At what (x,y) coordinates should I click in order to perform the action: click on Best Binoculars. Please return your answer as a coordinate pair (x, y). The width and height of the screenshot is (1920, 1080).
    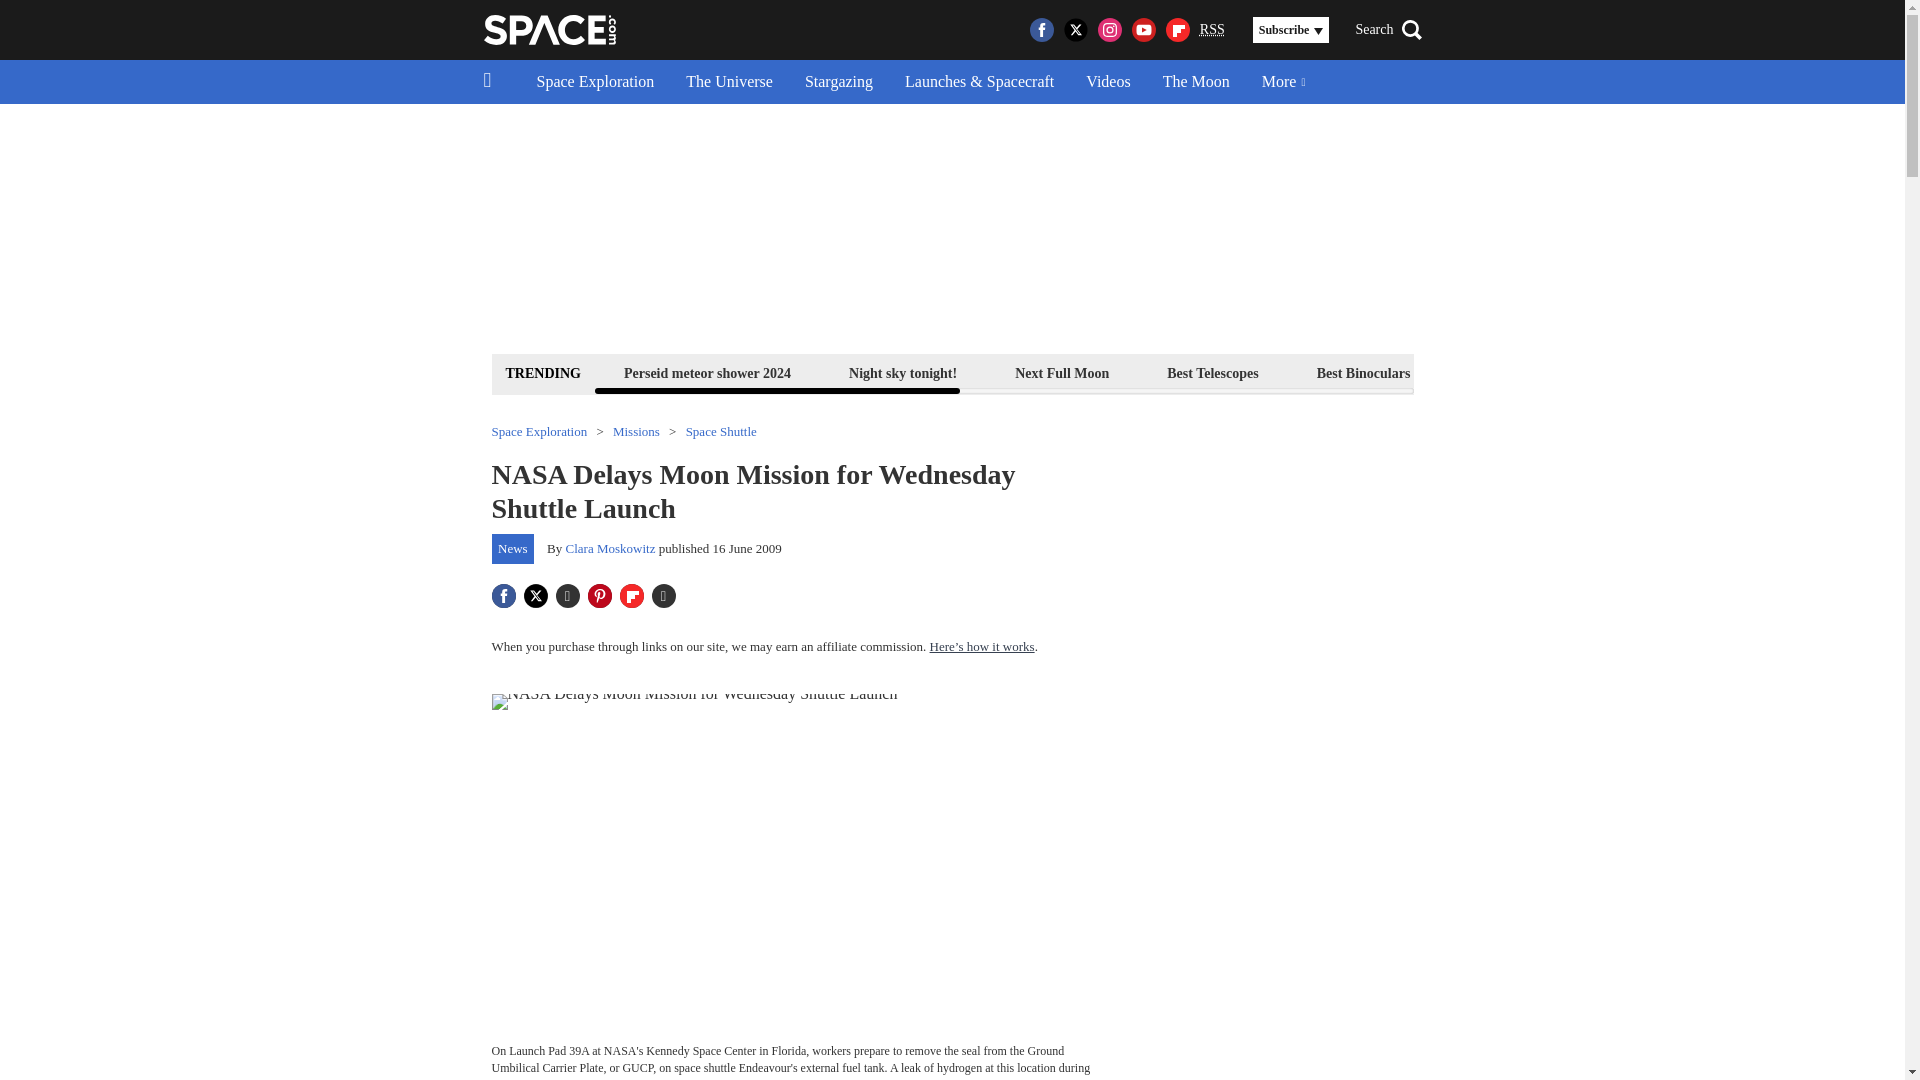
    Looking at the image, I should click on (1364, 372).